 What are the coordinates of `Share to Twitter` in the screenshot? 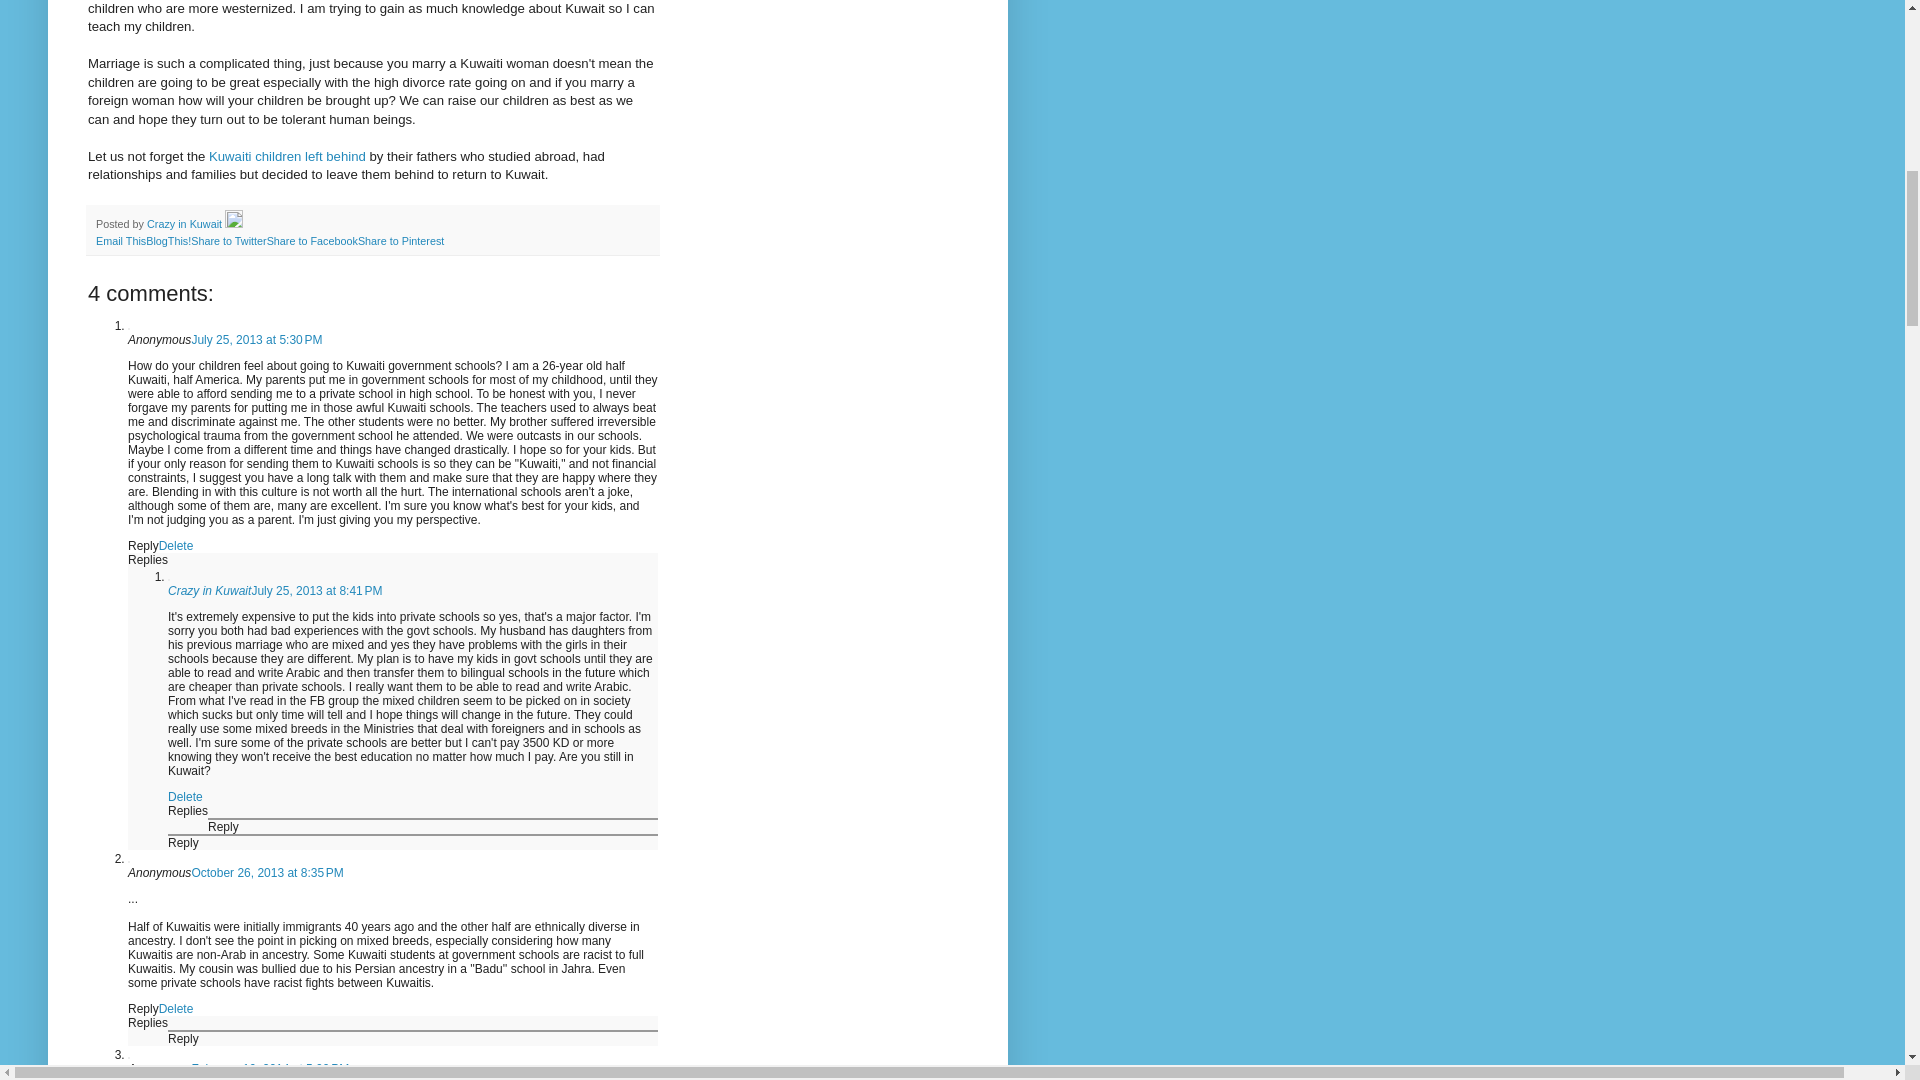 It's located at (228, 241).